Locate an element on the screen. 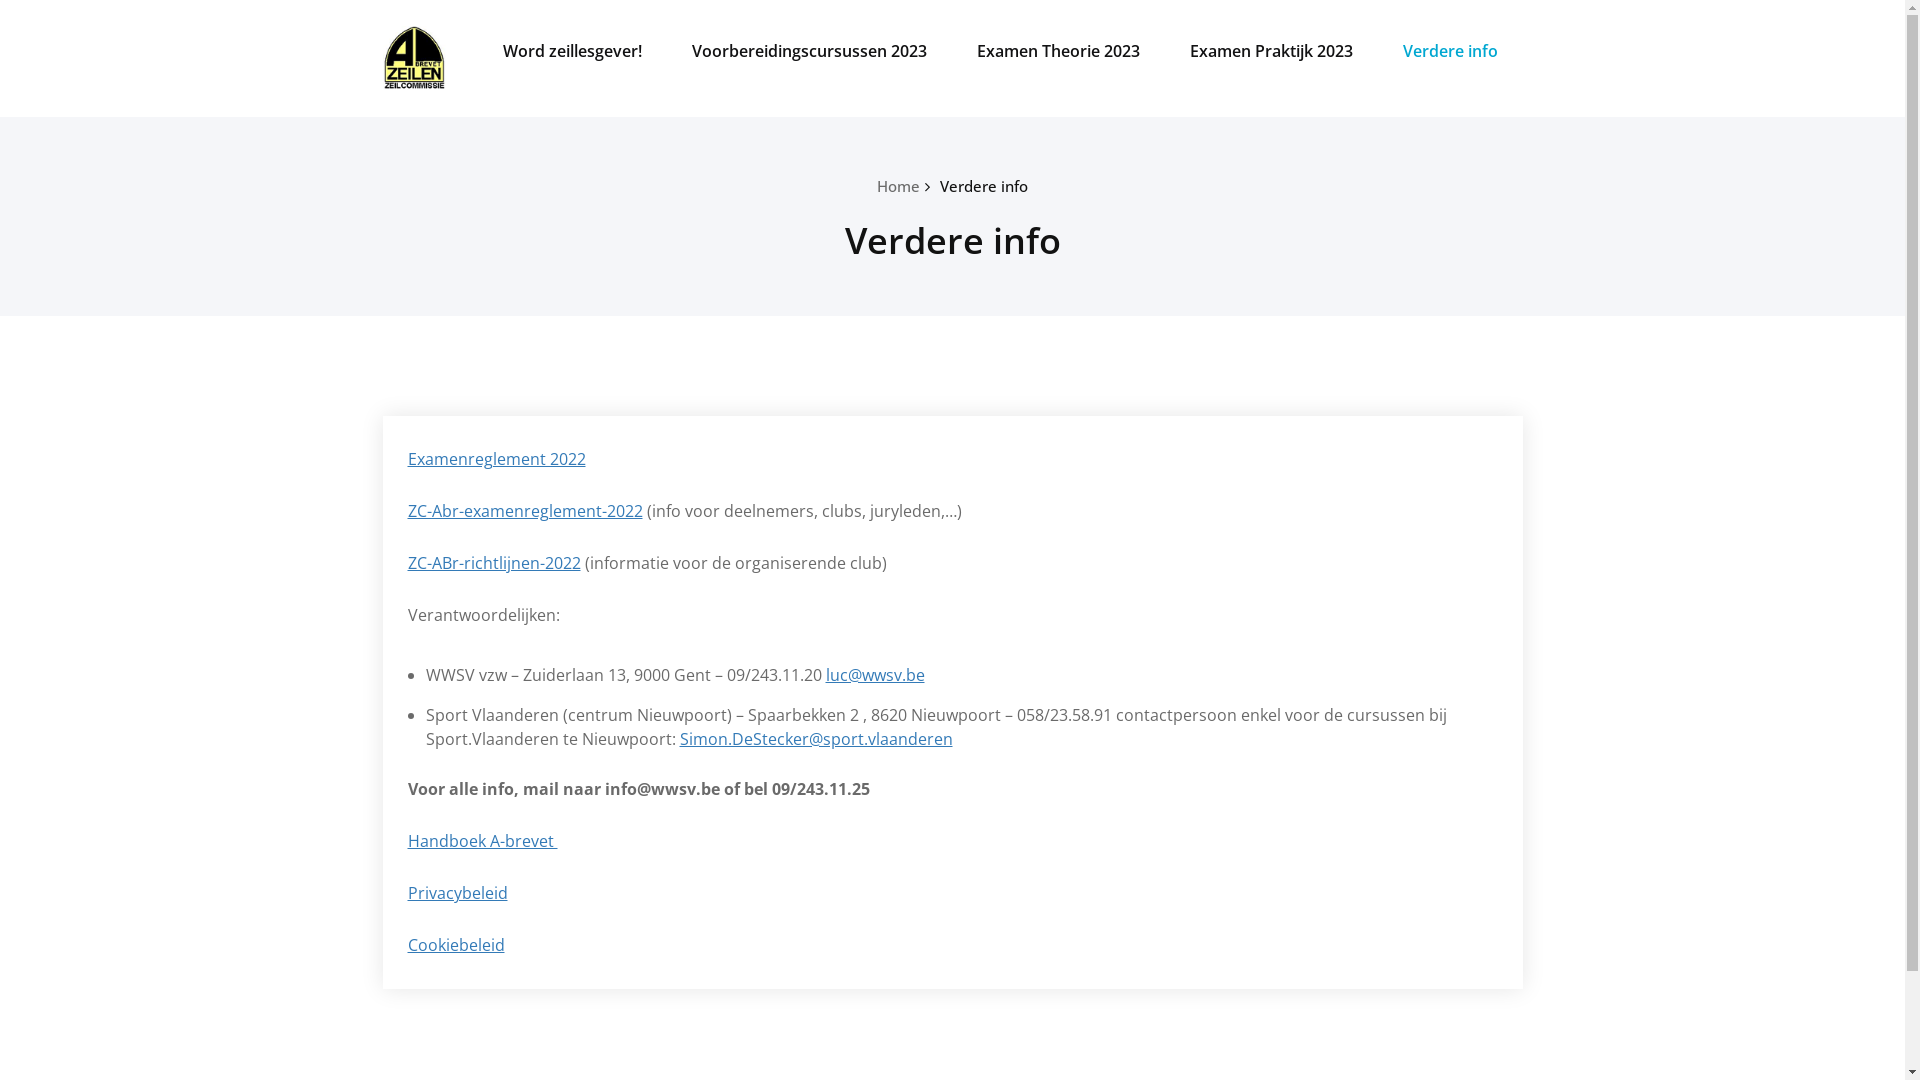 This screenshot has width=1920, height=1080. A-brevet is located at coordinates (460, 34).